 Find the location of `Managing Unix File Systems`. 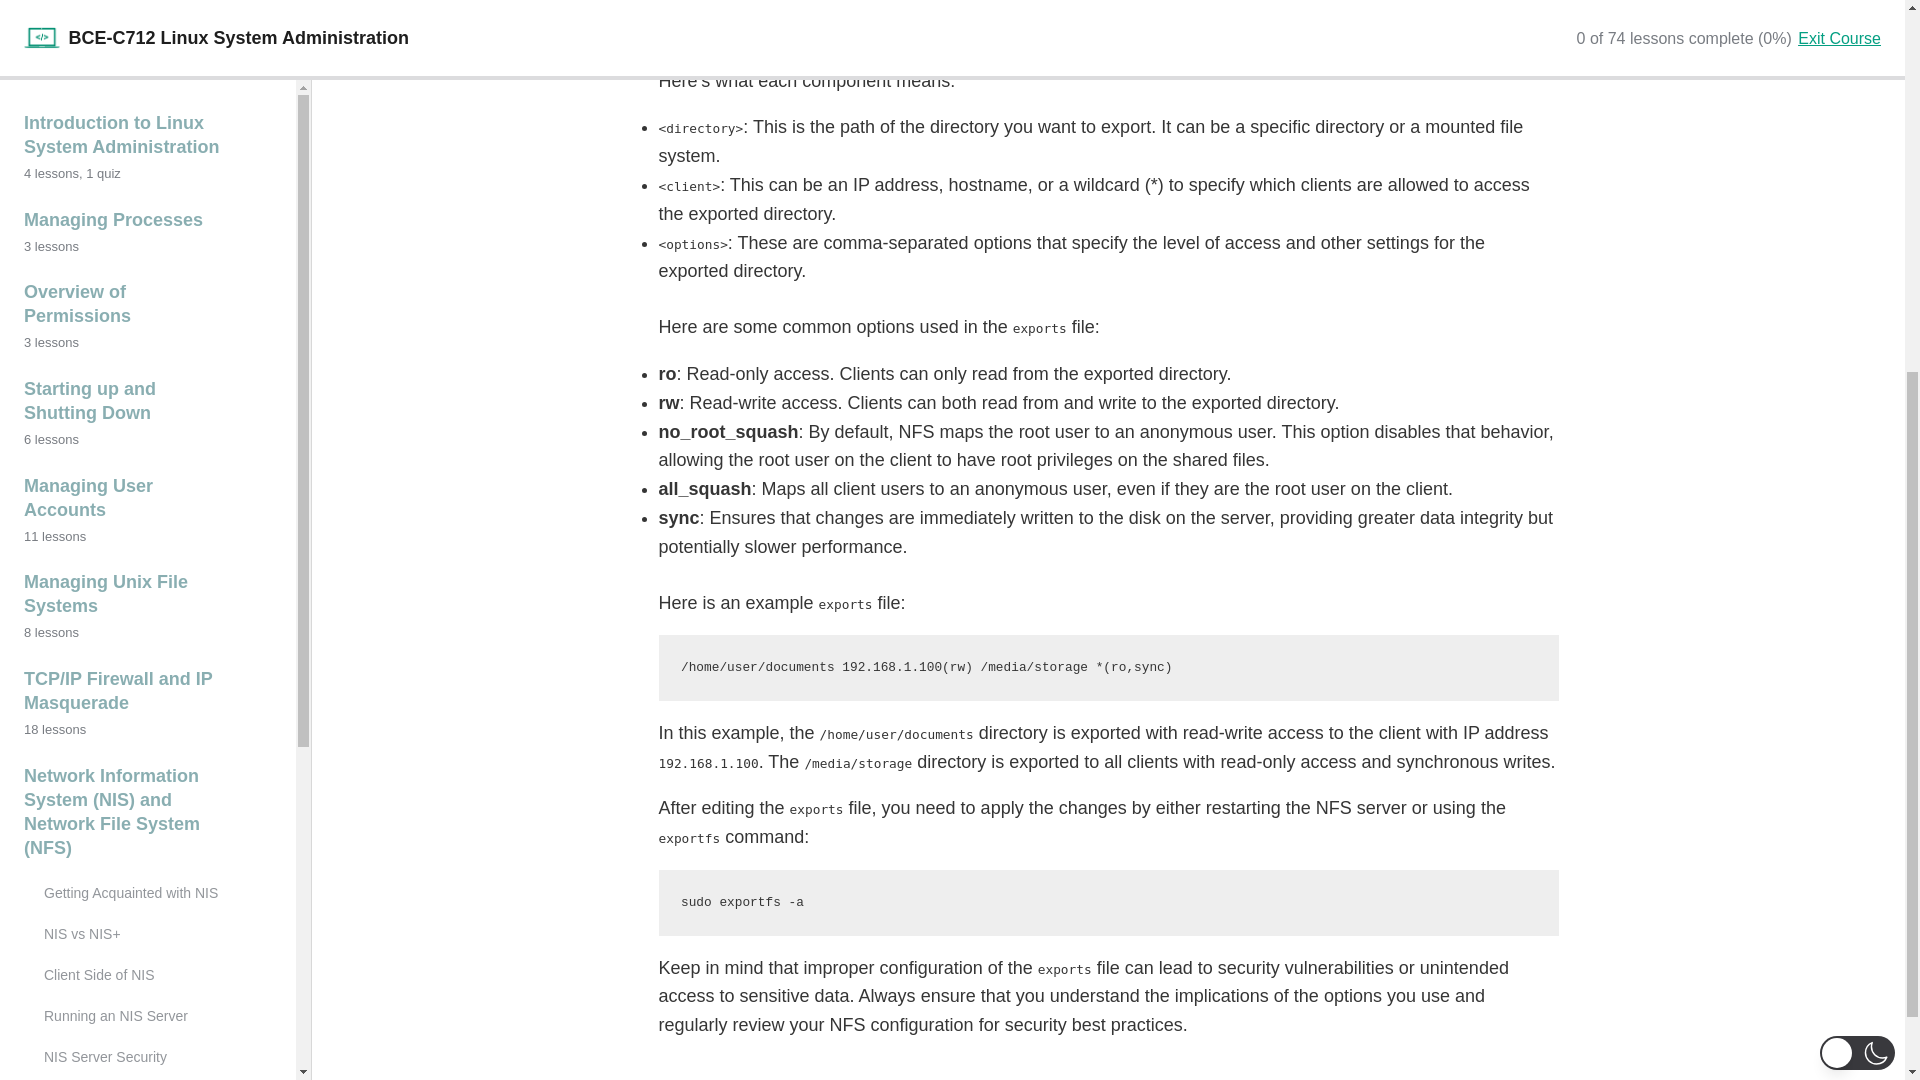

Managing Unix File Systems is located at coordinates (148, 10).